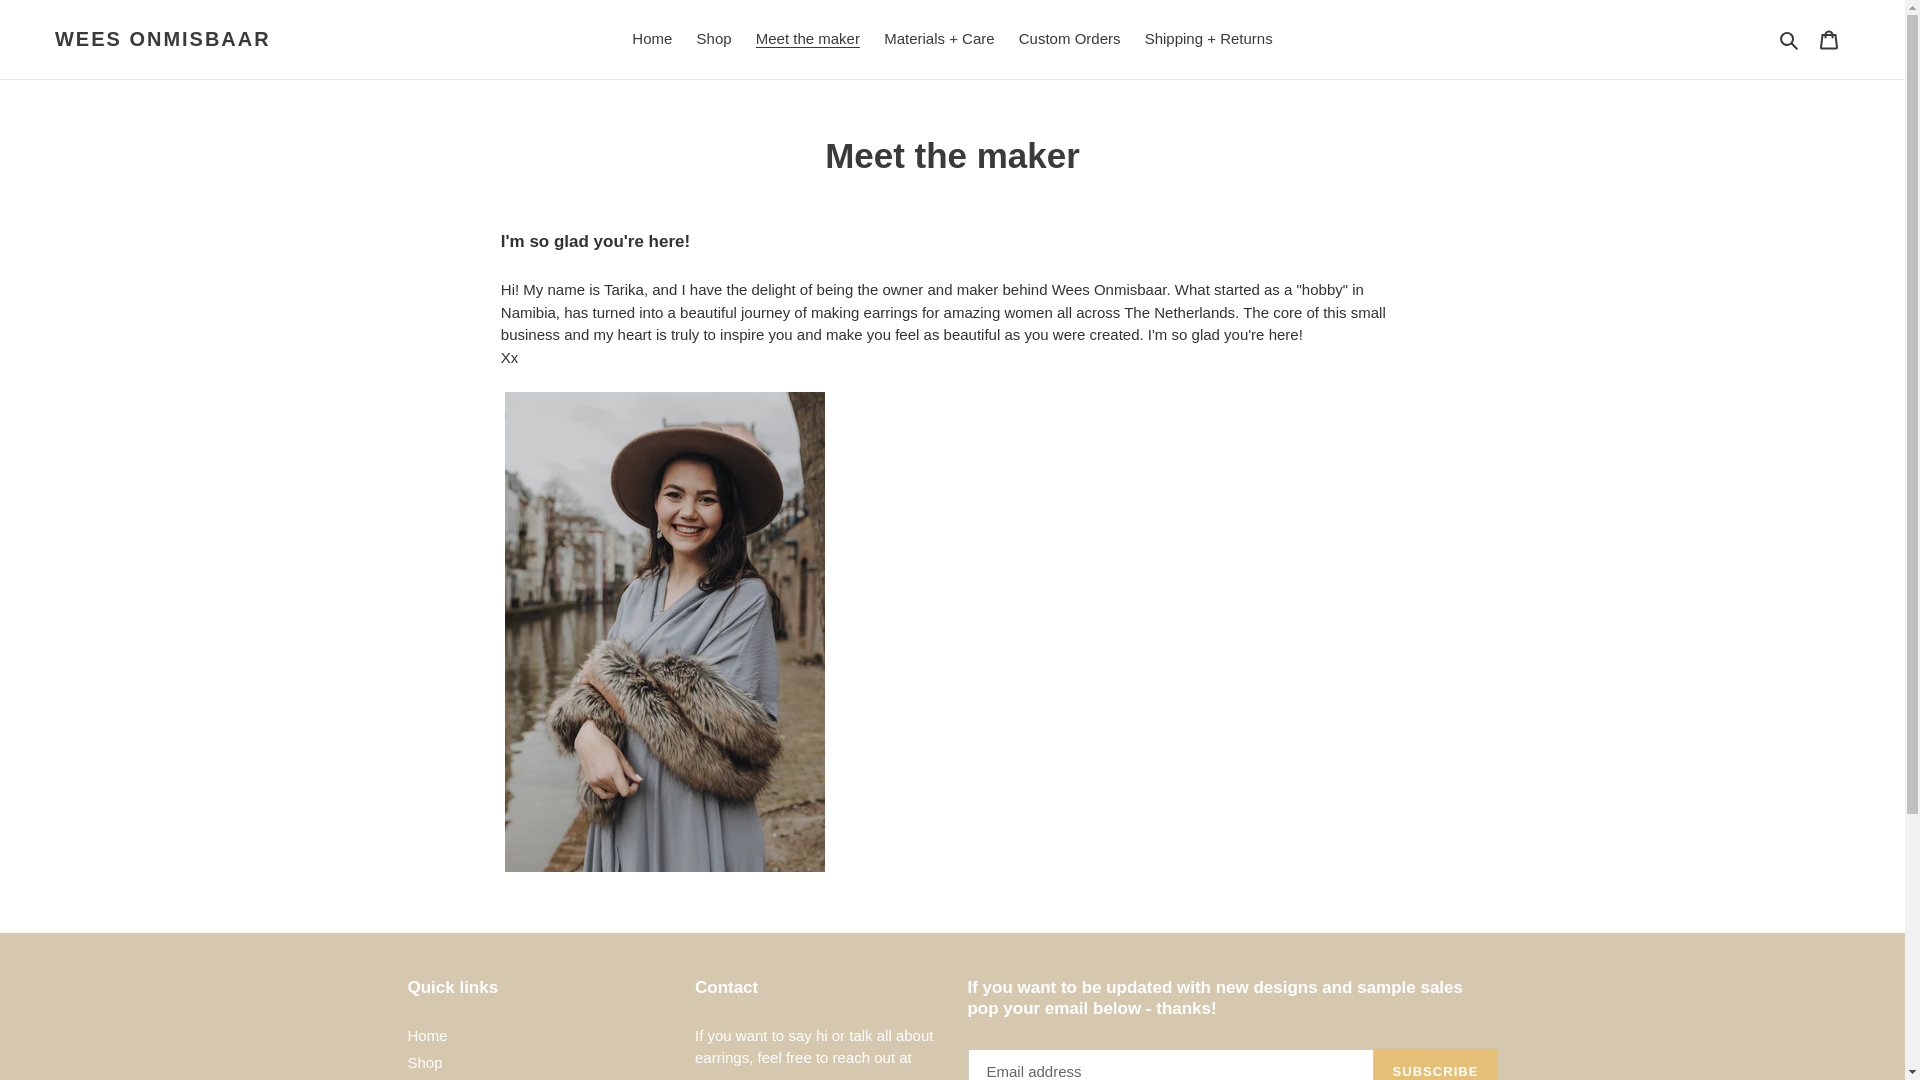  What do you see at coordinates (162, 38) in the screenshot?
I see `WEES ONMISBAAR` at bounding box center [162, 38].